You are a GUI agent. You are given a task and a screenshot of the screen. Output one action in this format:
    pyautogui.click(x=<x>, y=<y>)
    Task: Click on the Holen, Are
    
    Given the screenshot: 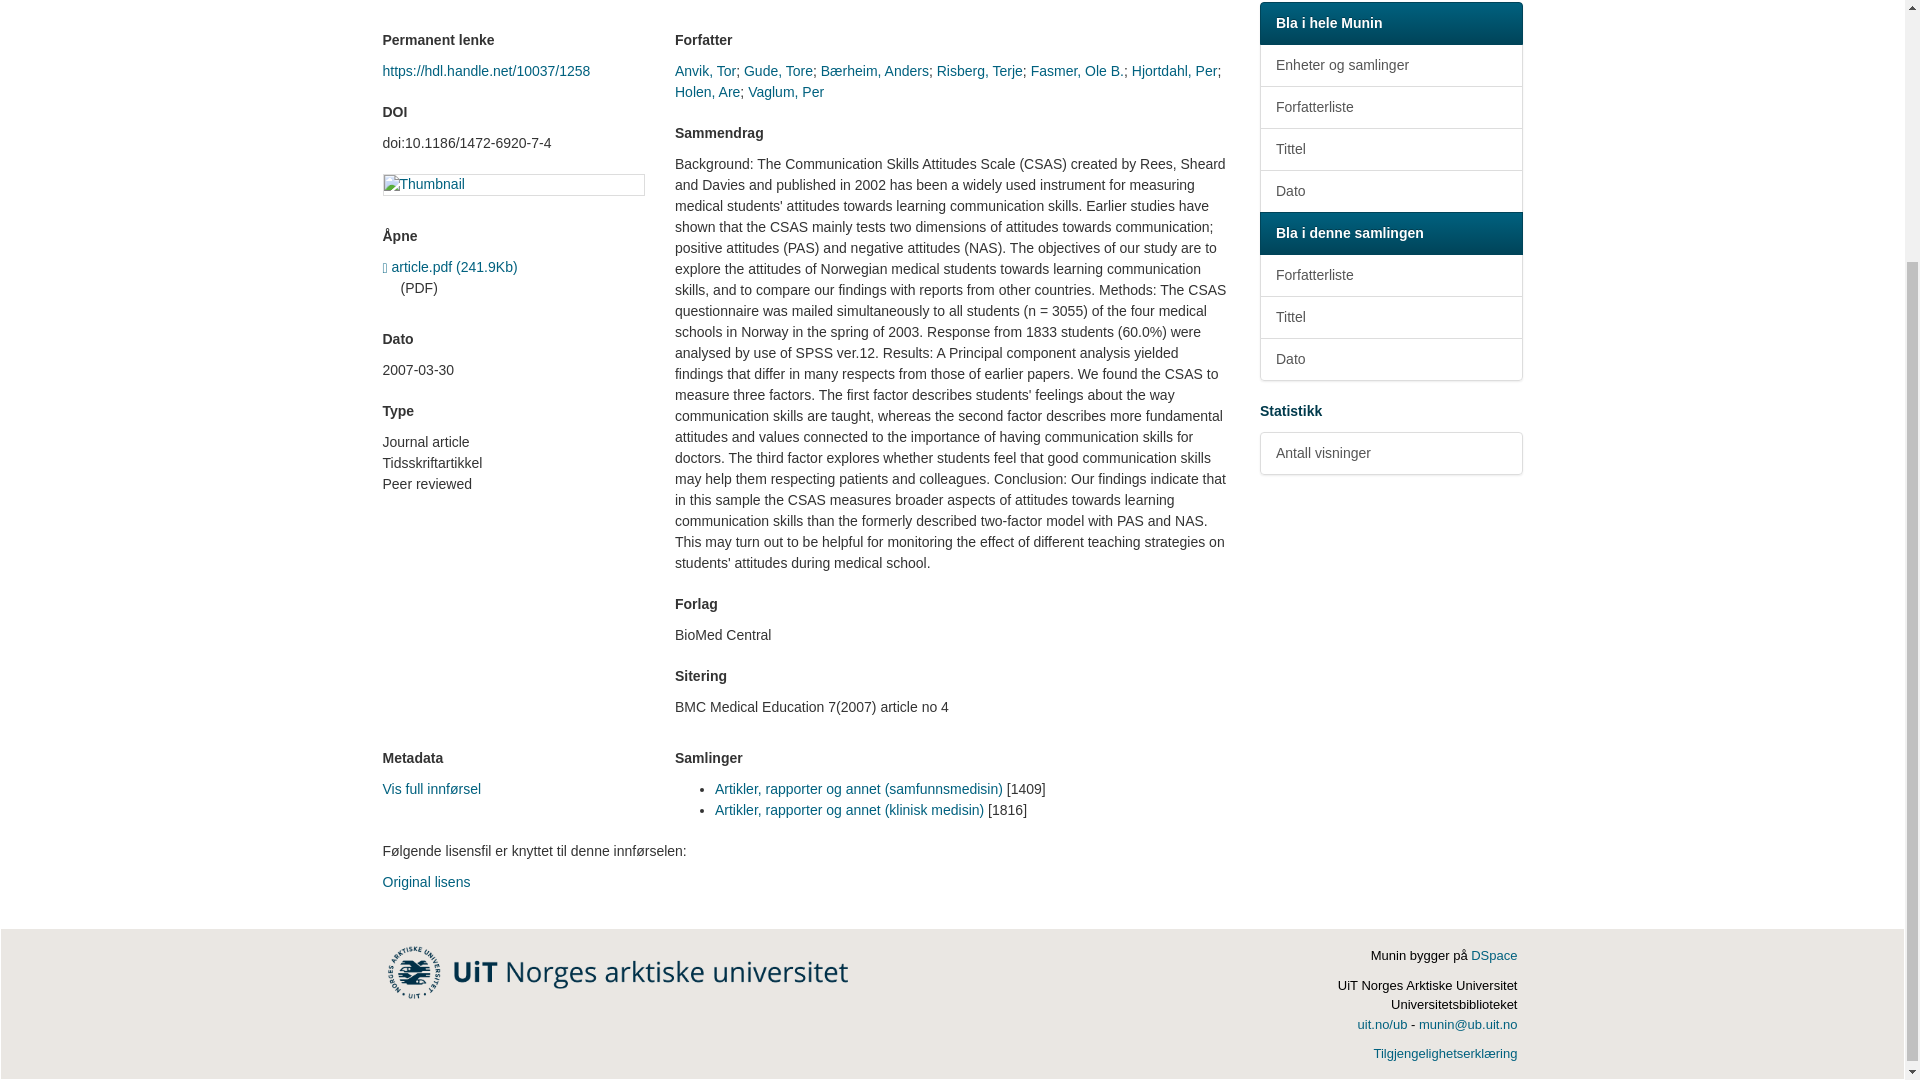 What is the action you would take?
    pyautogui.click(x=707, y=92)
    